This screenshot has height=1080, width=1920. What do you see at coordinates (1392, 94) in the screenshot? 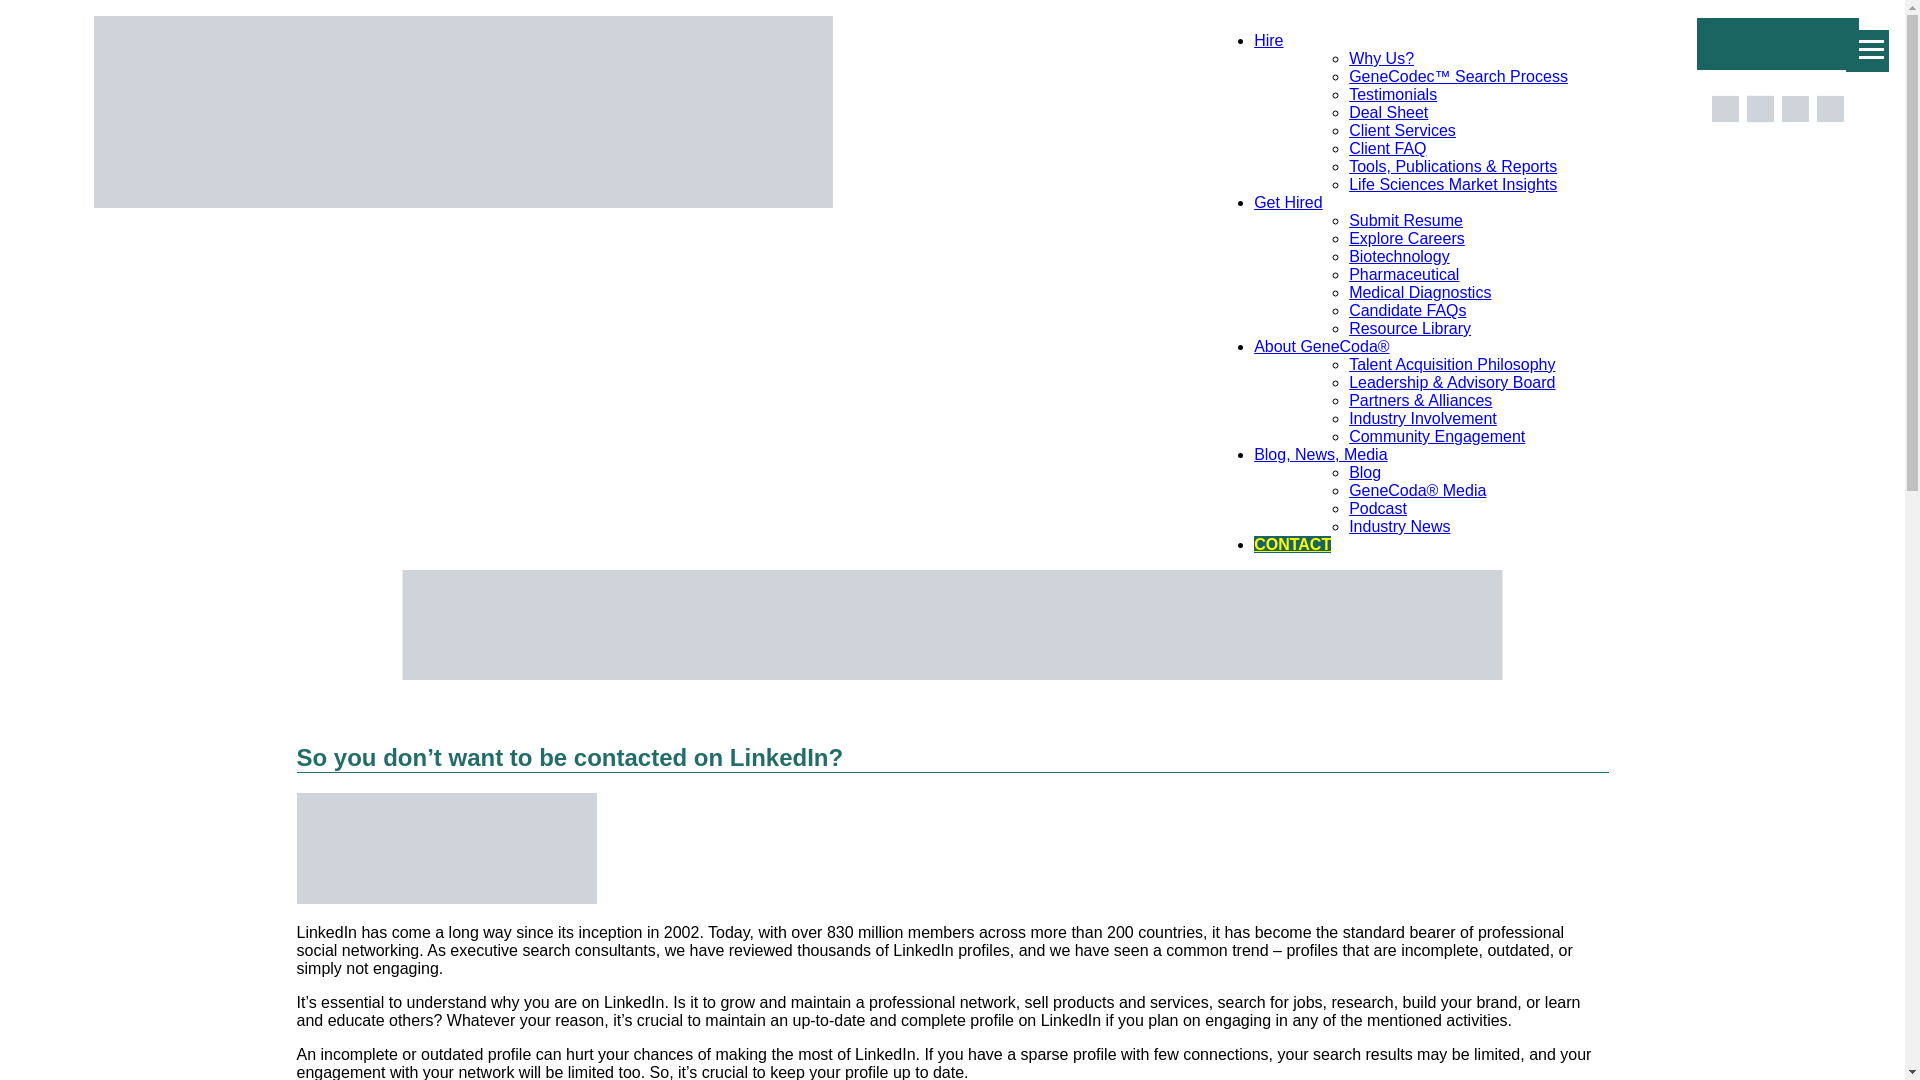
I see `Testimonials` at bounding box center [1392, 94].